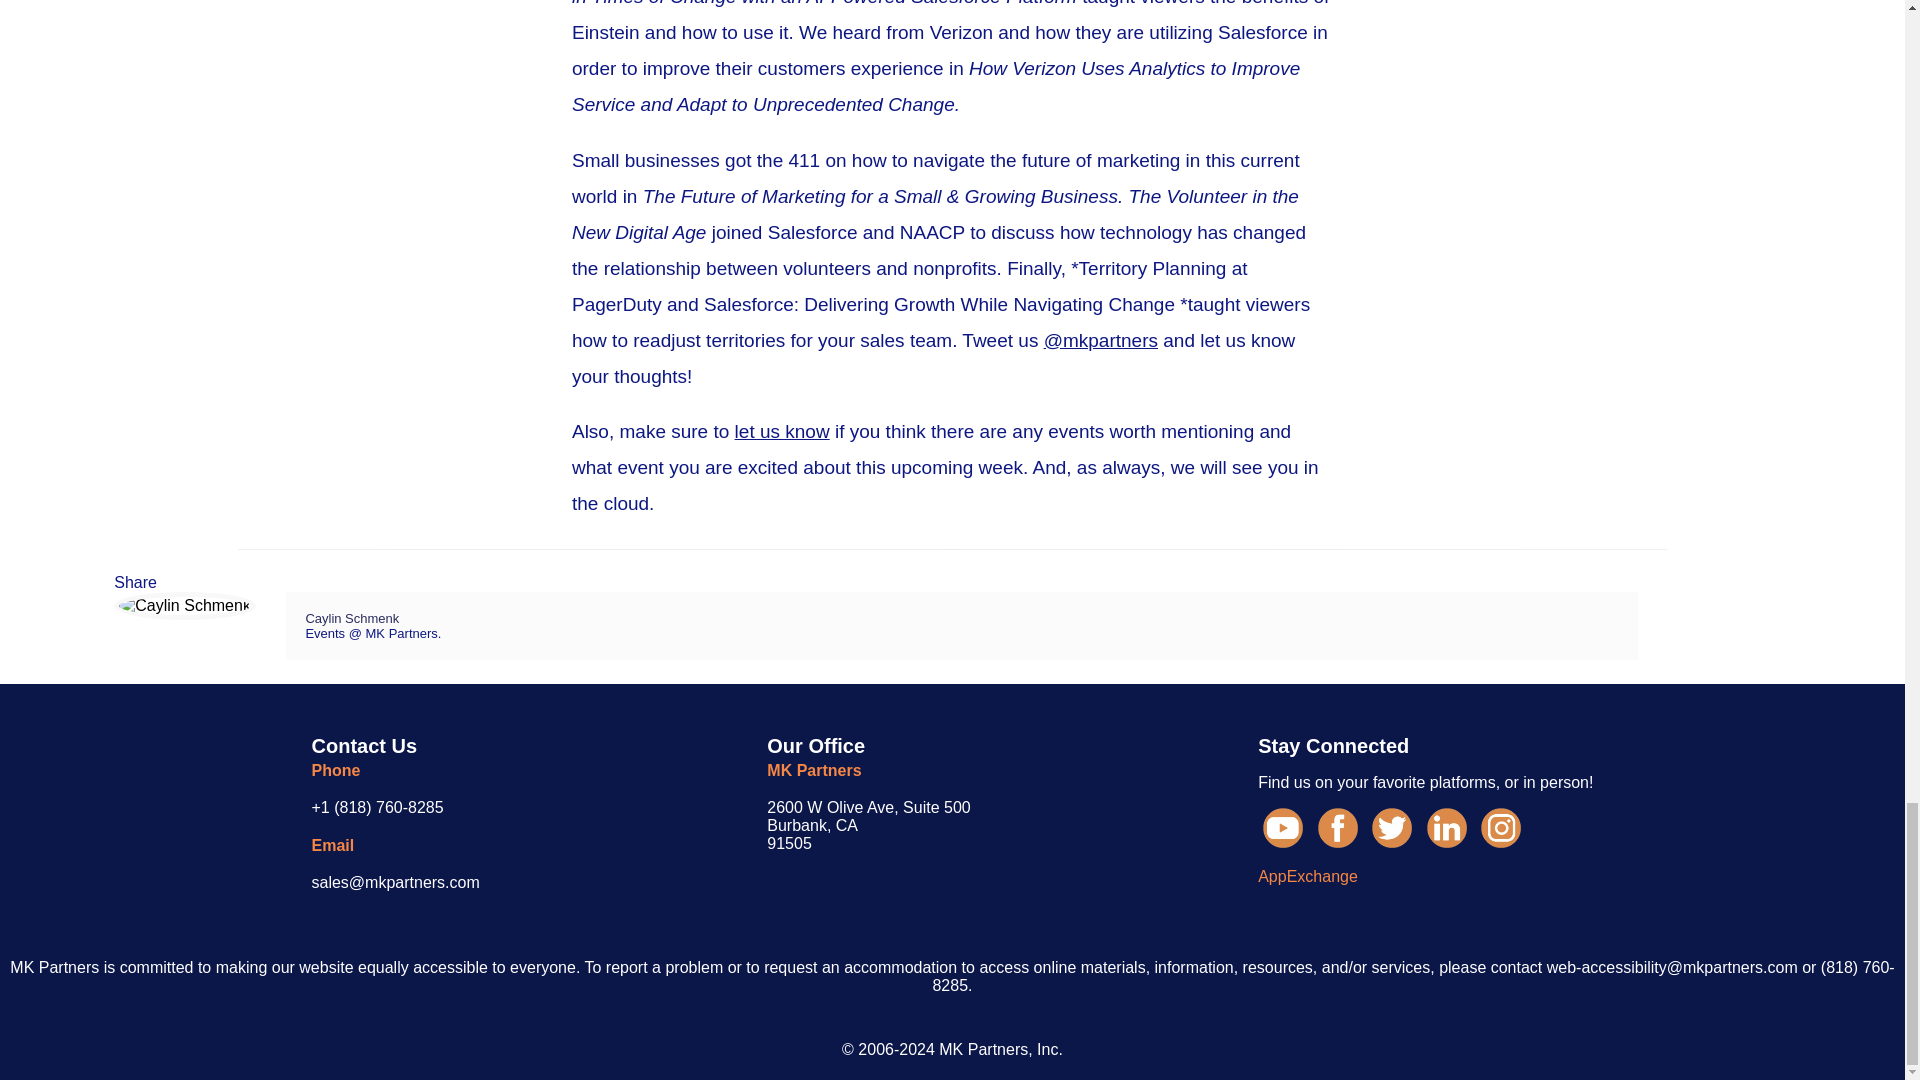 The width and height of the screenshot is (1920, 1080). What do you see at coordinates (352, 618) in the screenshot?
I see `AppExchange` at bounding box center [352, 618].